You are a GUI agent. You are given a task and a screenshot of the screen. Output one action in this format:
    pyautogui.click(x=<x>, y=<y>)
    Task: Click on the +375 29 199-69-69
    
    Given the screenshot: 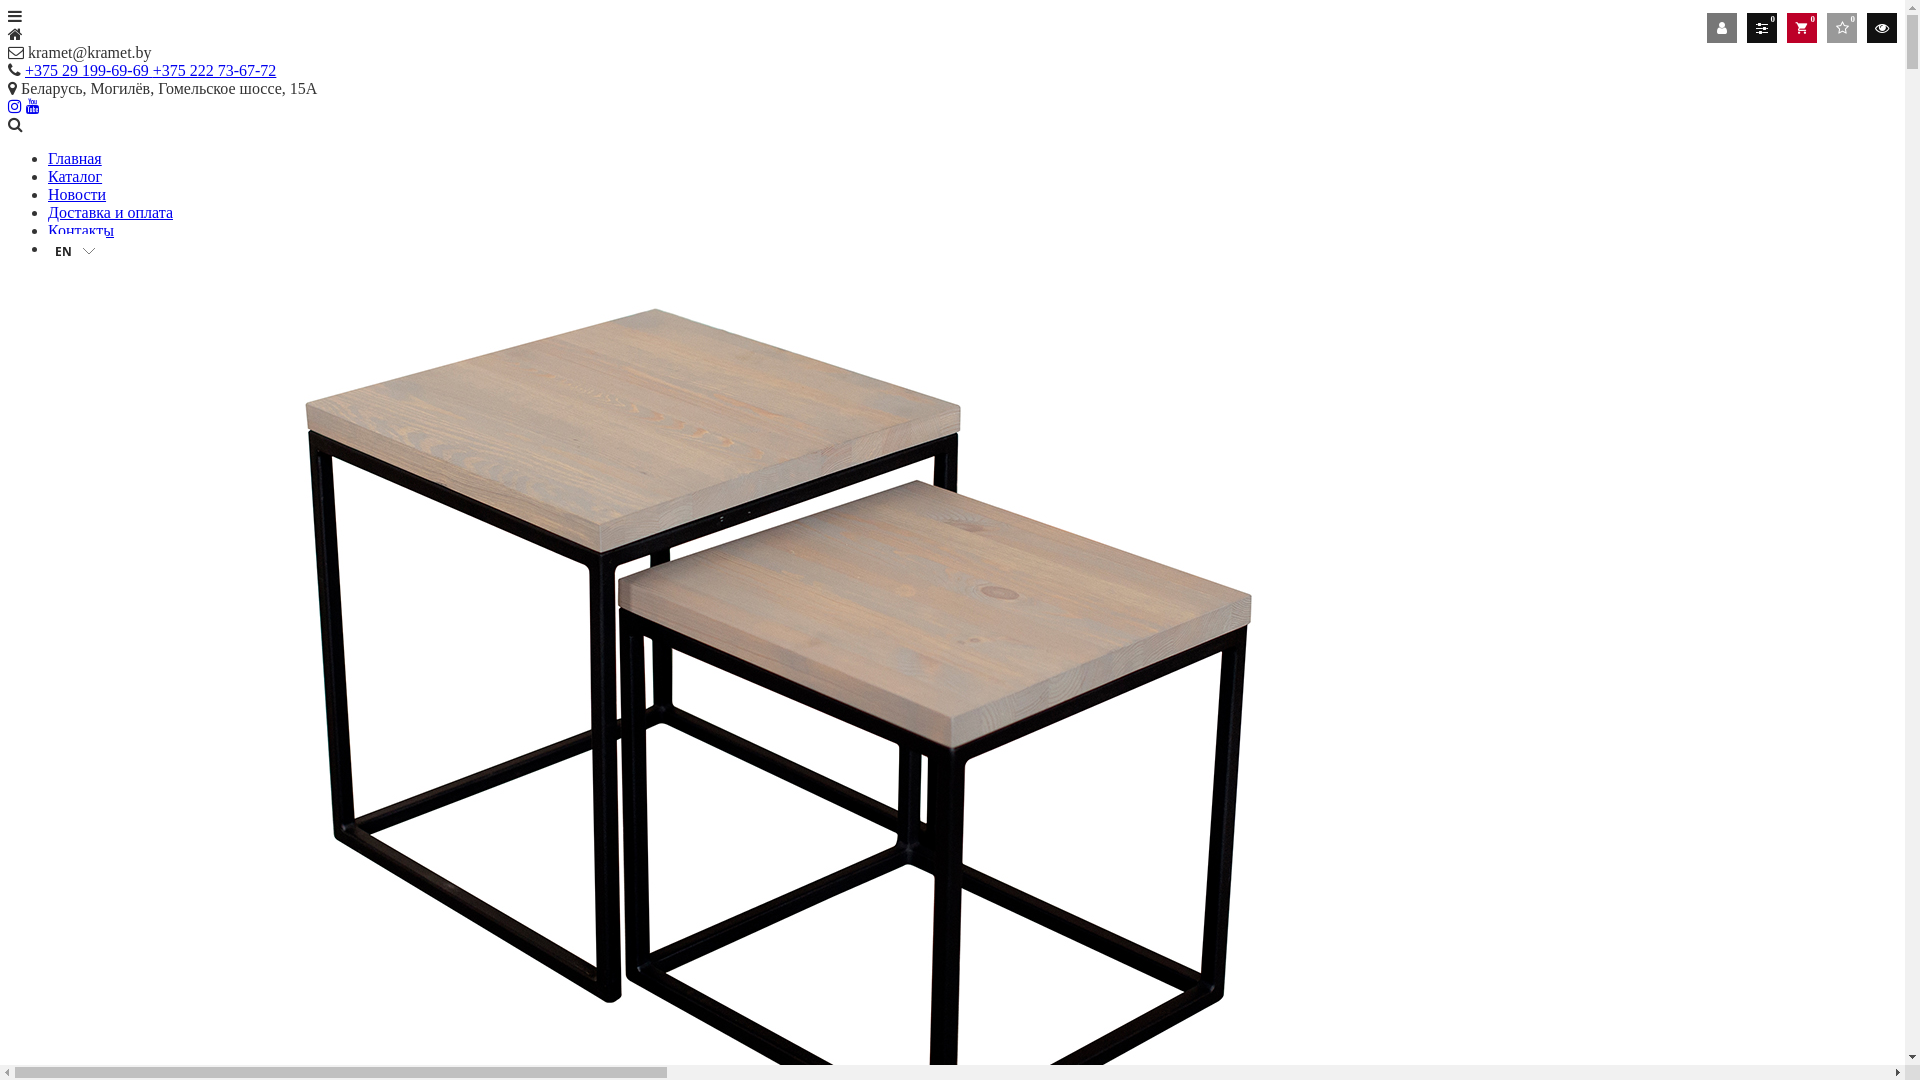 What is the action you would take?
    pyautogui.click(x=89, y=70)
    